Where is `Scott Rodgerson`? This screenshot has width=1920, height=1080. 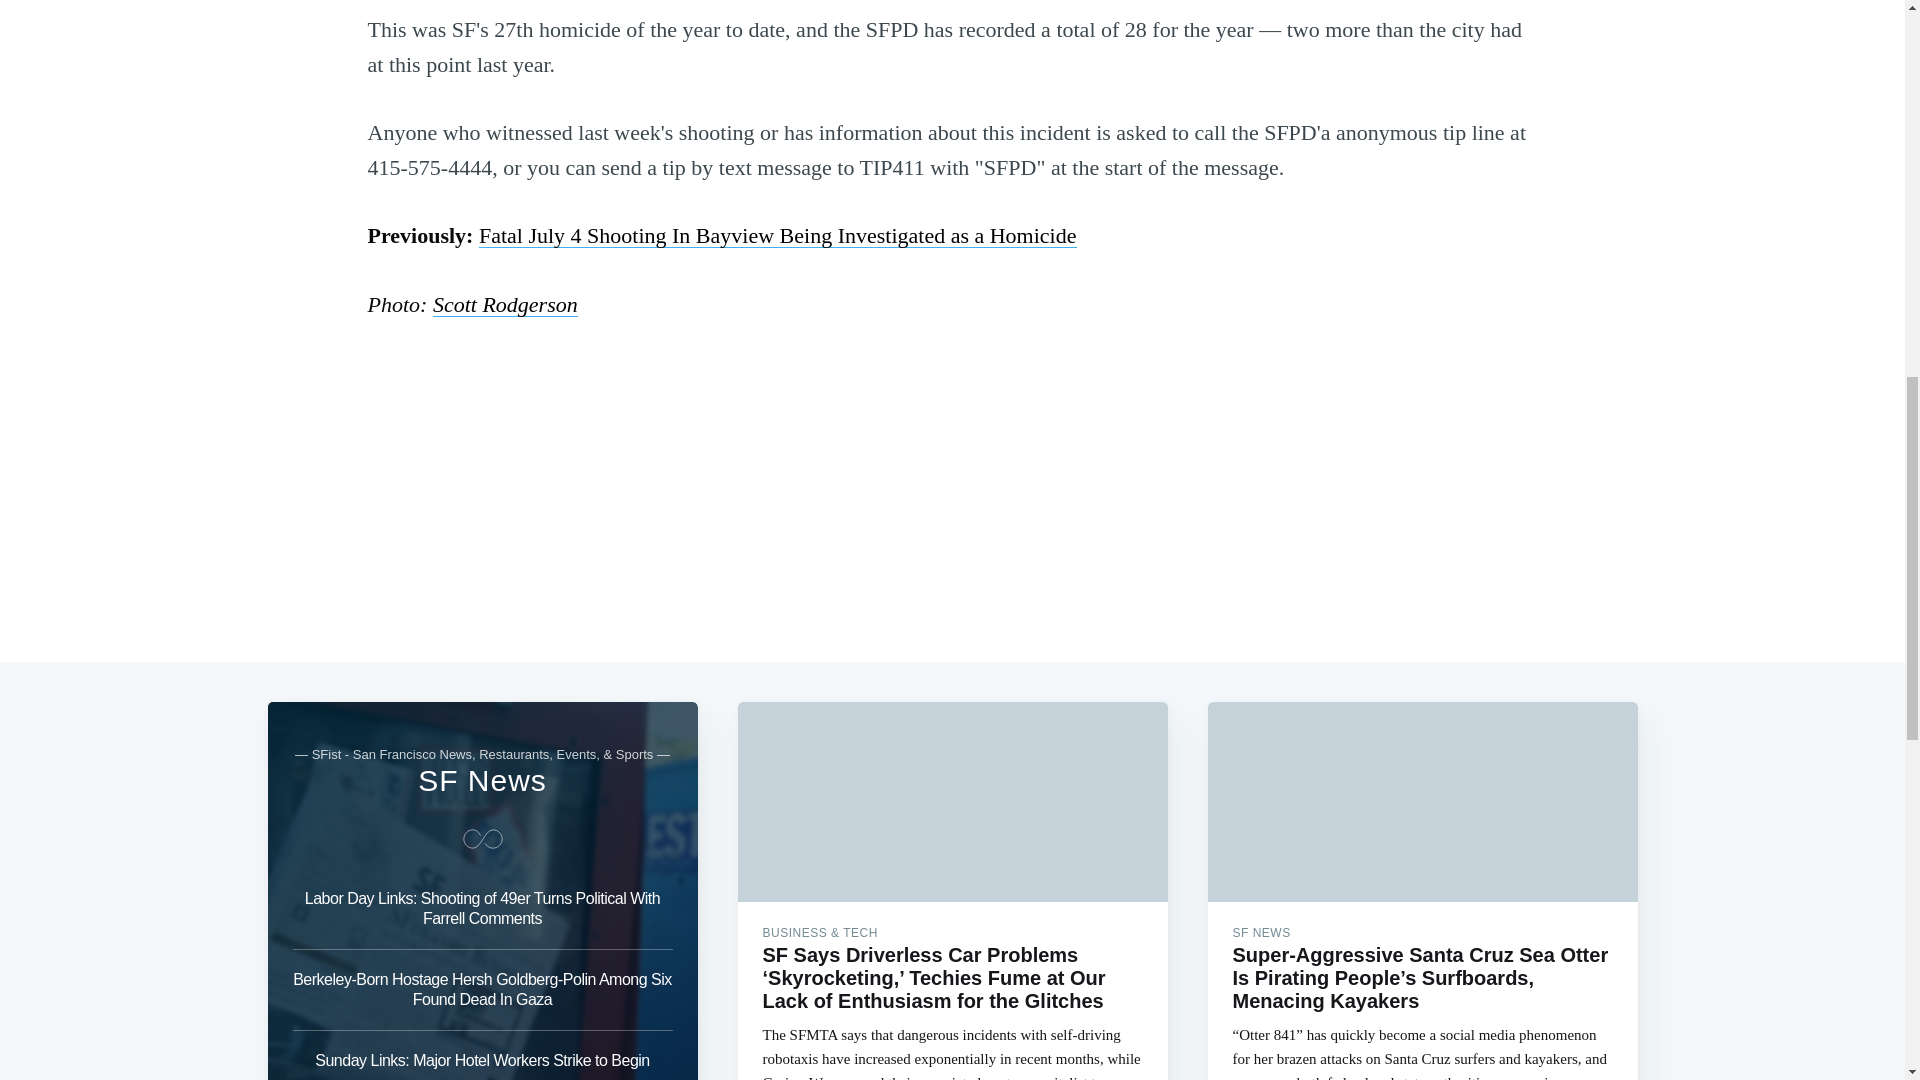 Scott Rodgerson is located at coordinates (505, 304).